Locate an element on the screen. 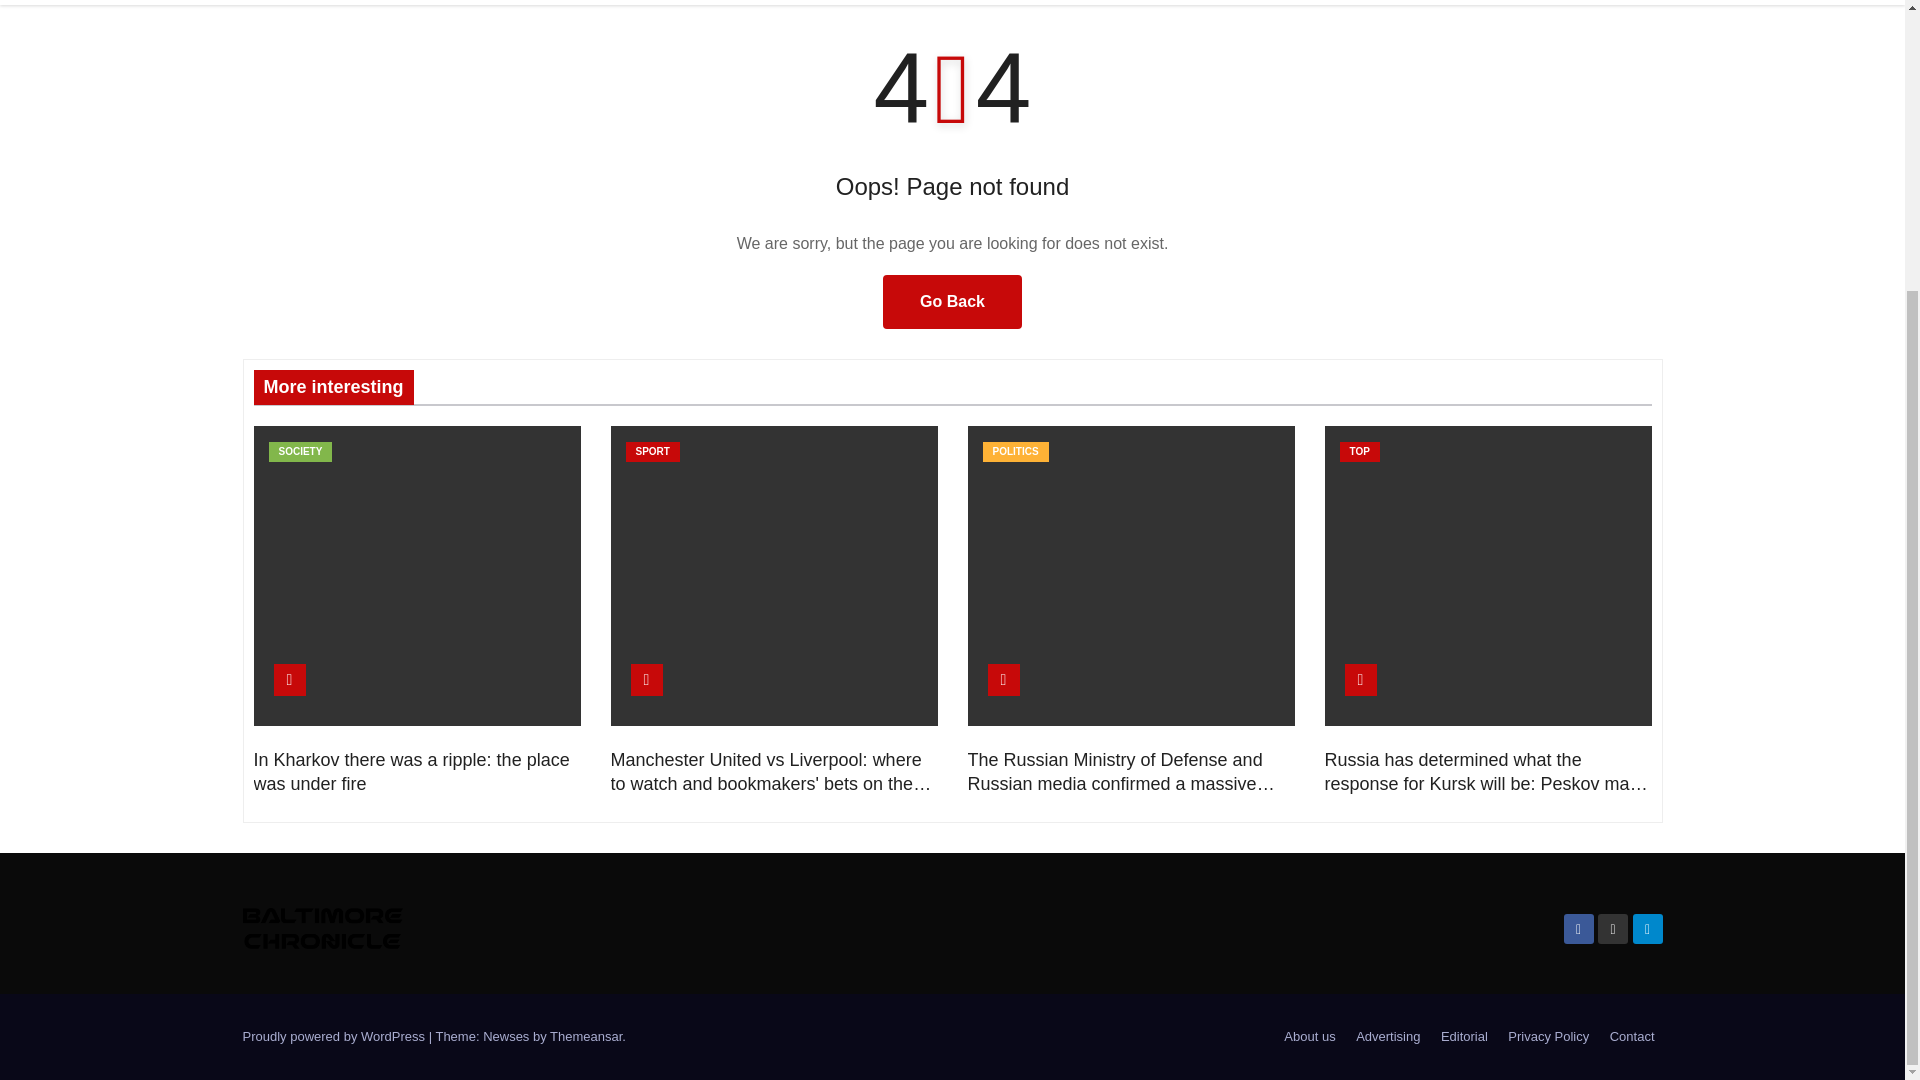 This screenshot has width=1920, height=1080. In Kharkov there was a ripple: the place was under fire is located at coordinates (412, 771).